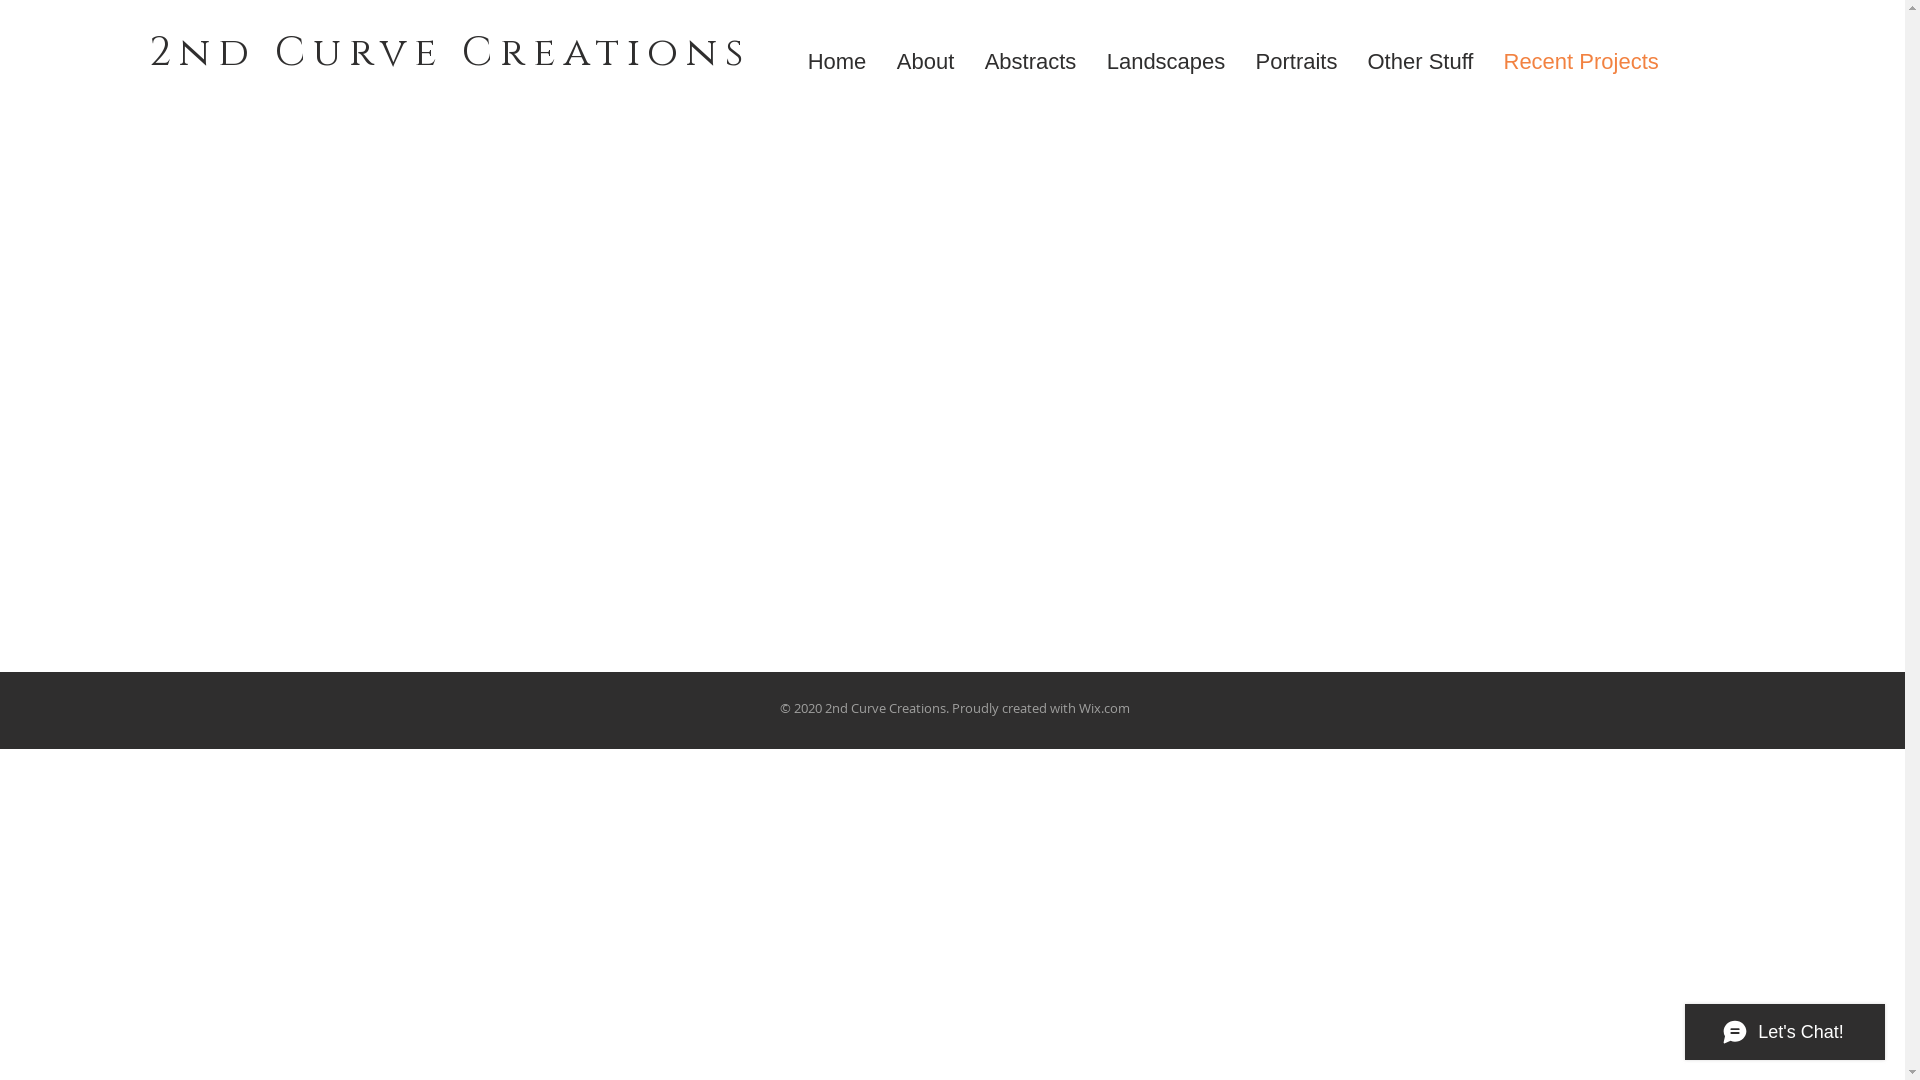  I want to click on 2nd Curve Creations, so click(449, 53).